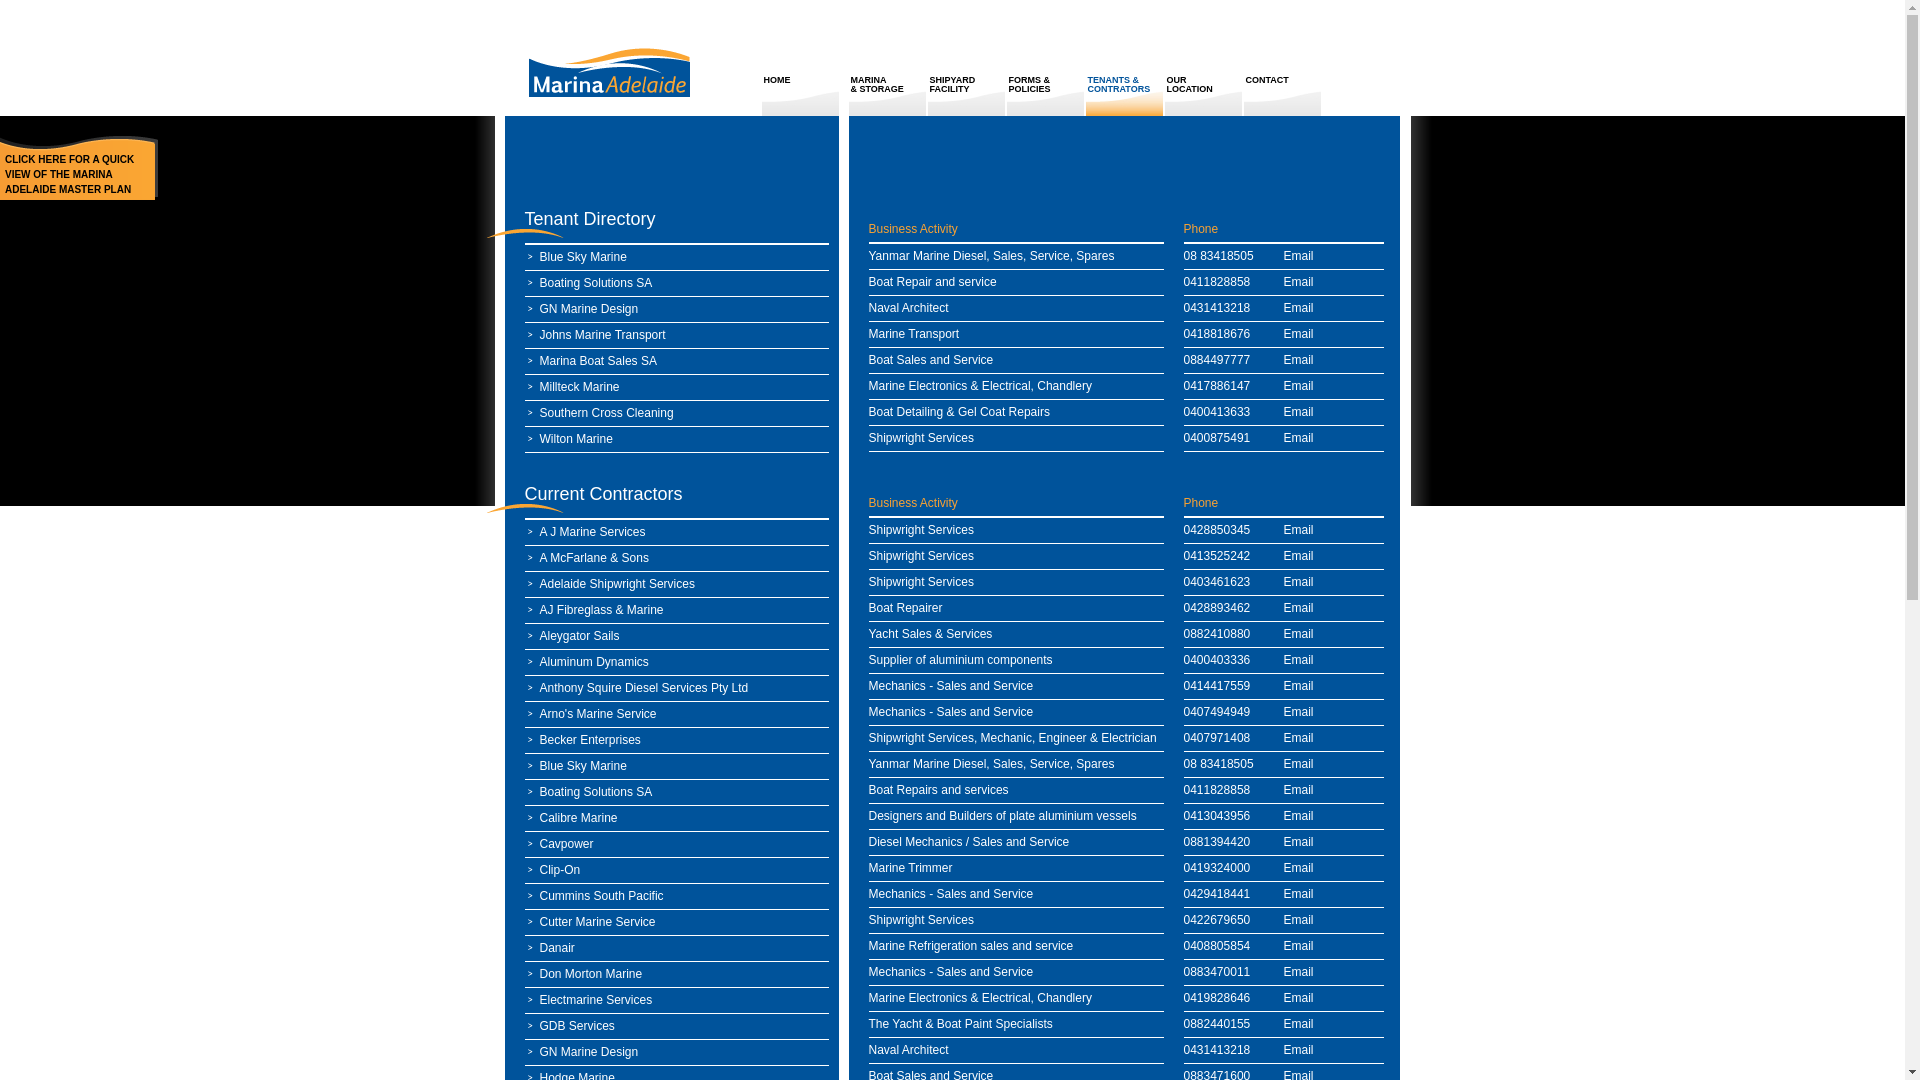  Describe the element at coordinates (1299, 556) in the screenshot. I see `Email` at that location.